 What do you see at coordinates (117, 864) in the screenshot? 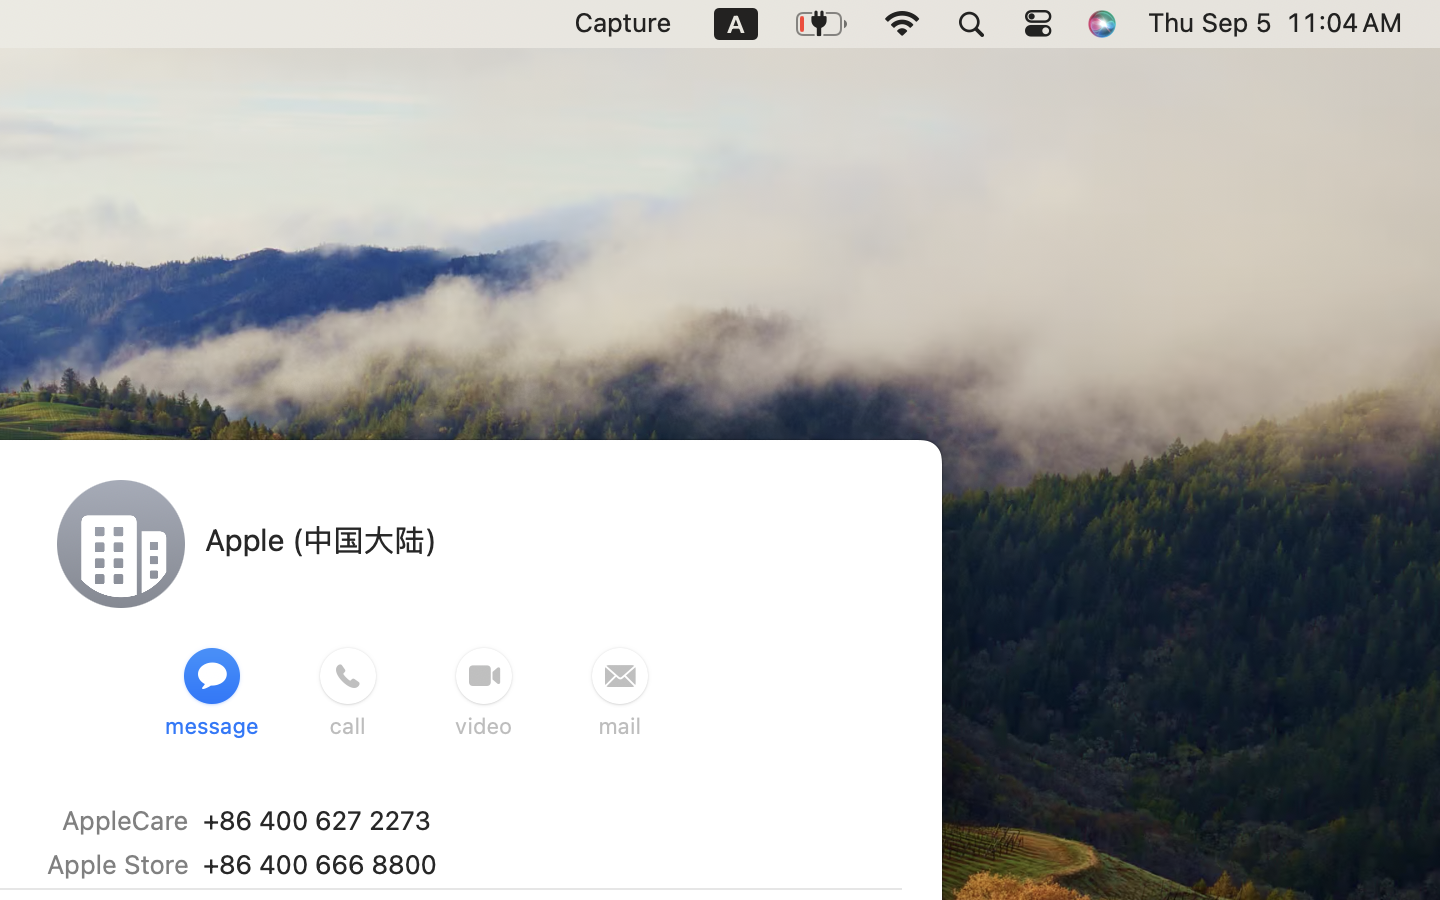
I see `Apple Store` at bounding box center [117, 864].